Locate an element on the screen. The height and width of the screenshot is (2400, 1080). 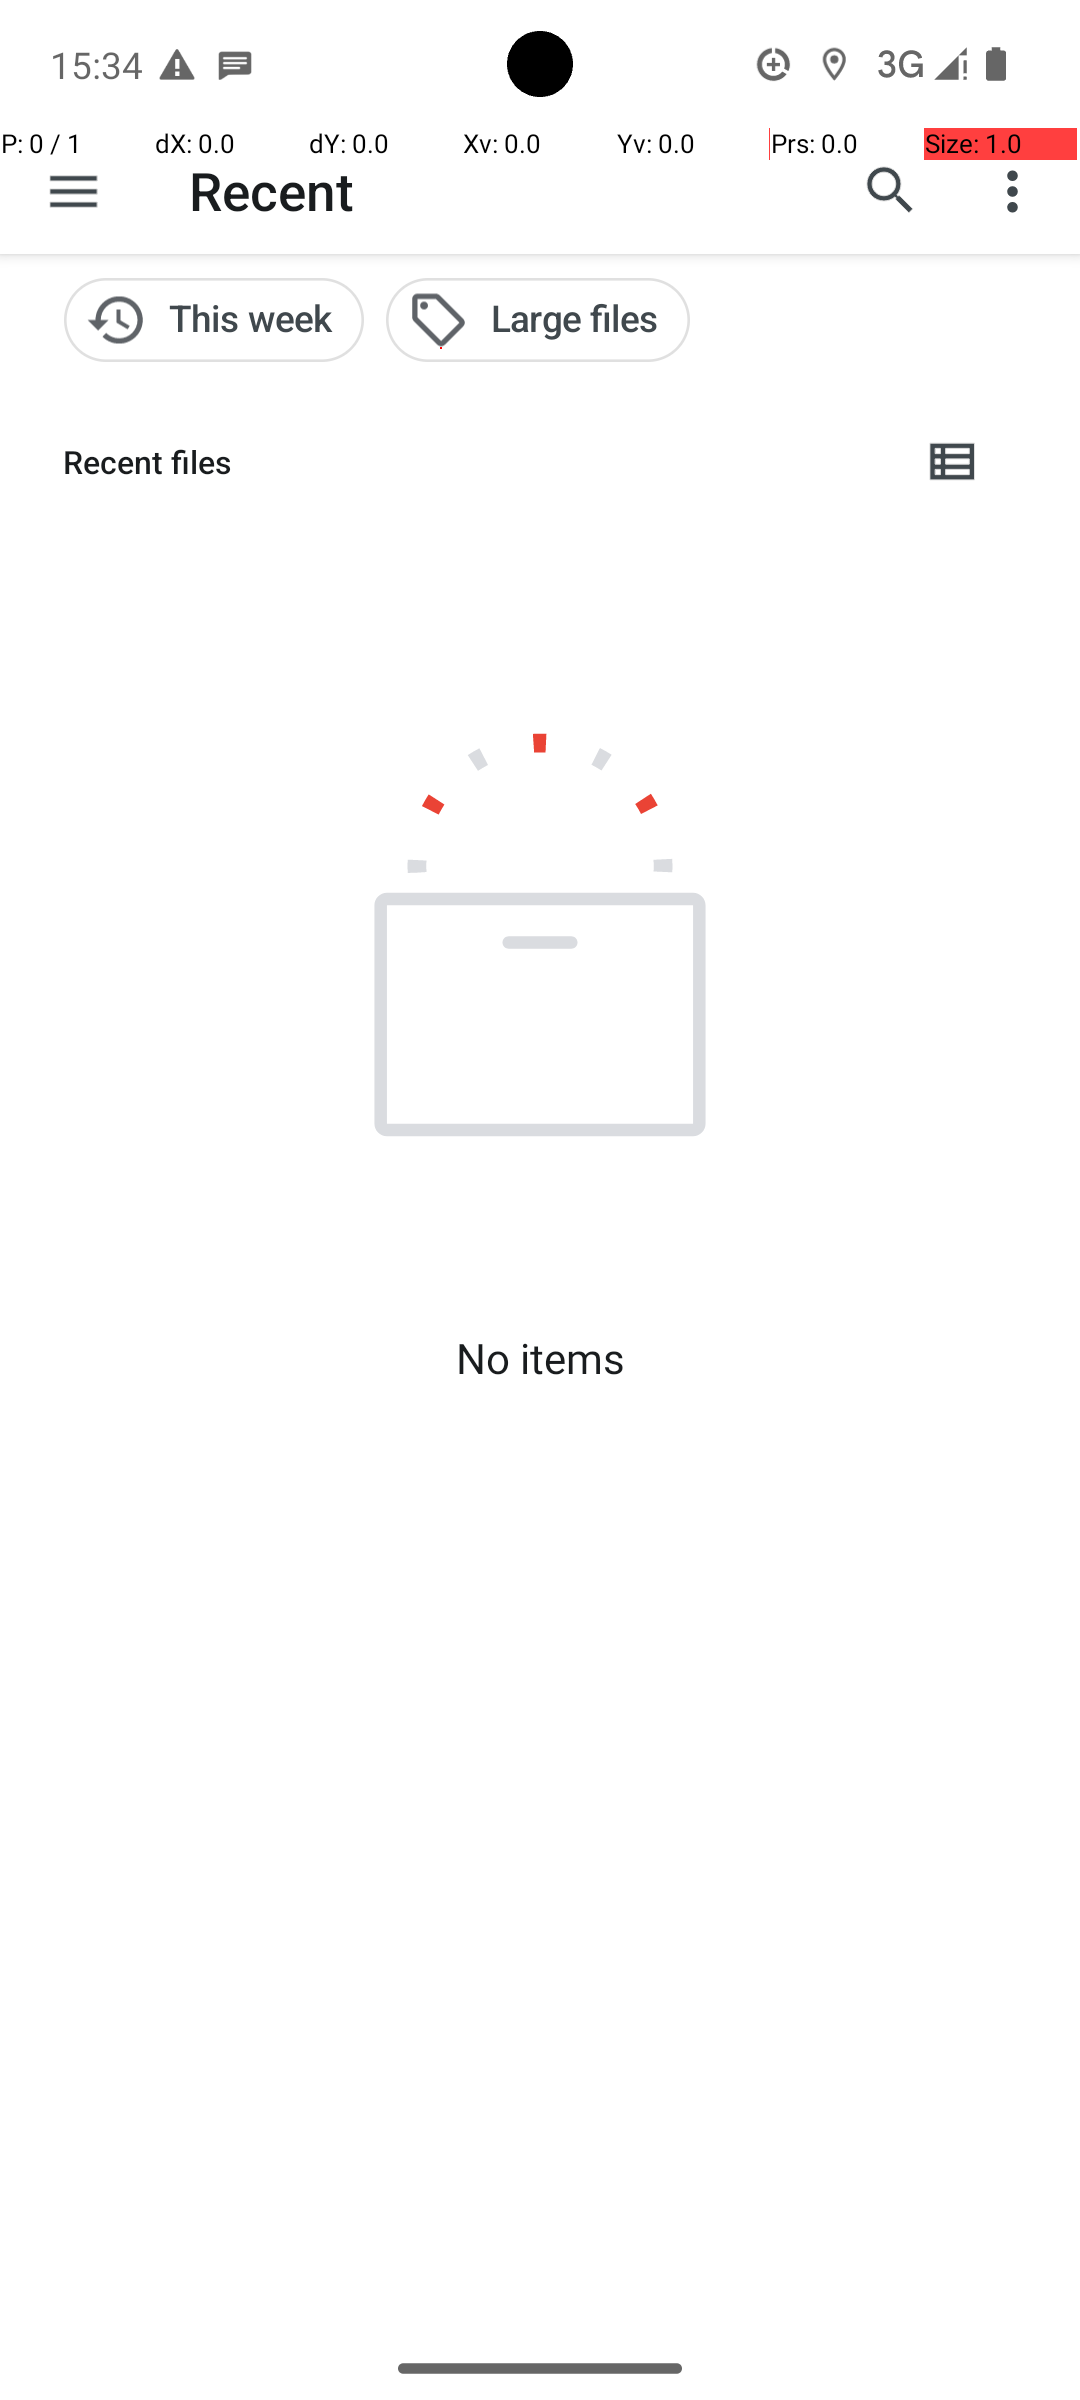
Recent is located at coordinates (272, 190).